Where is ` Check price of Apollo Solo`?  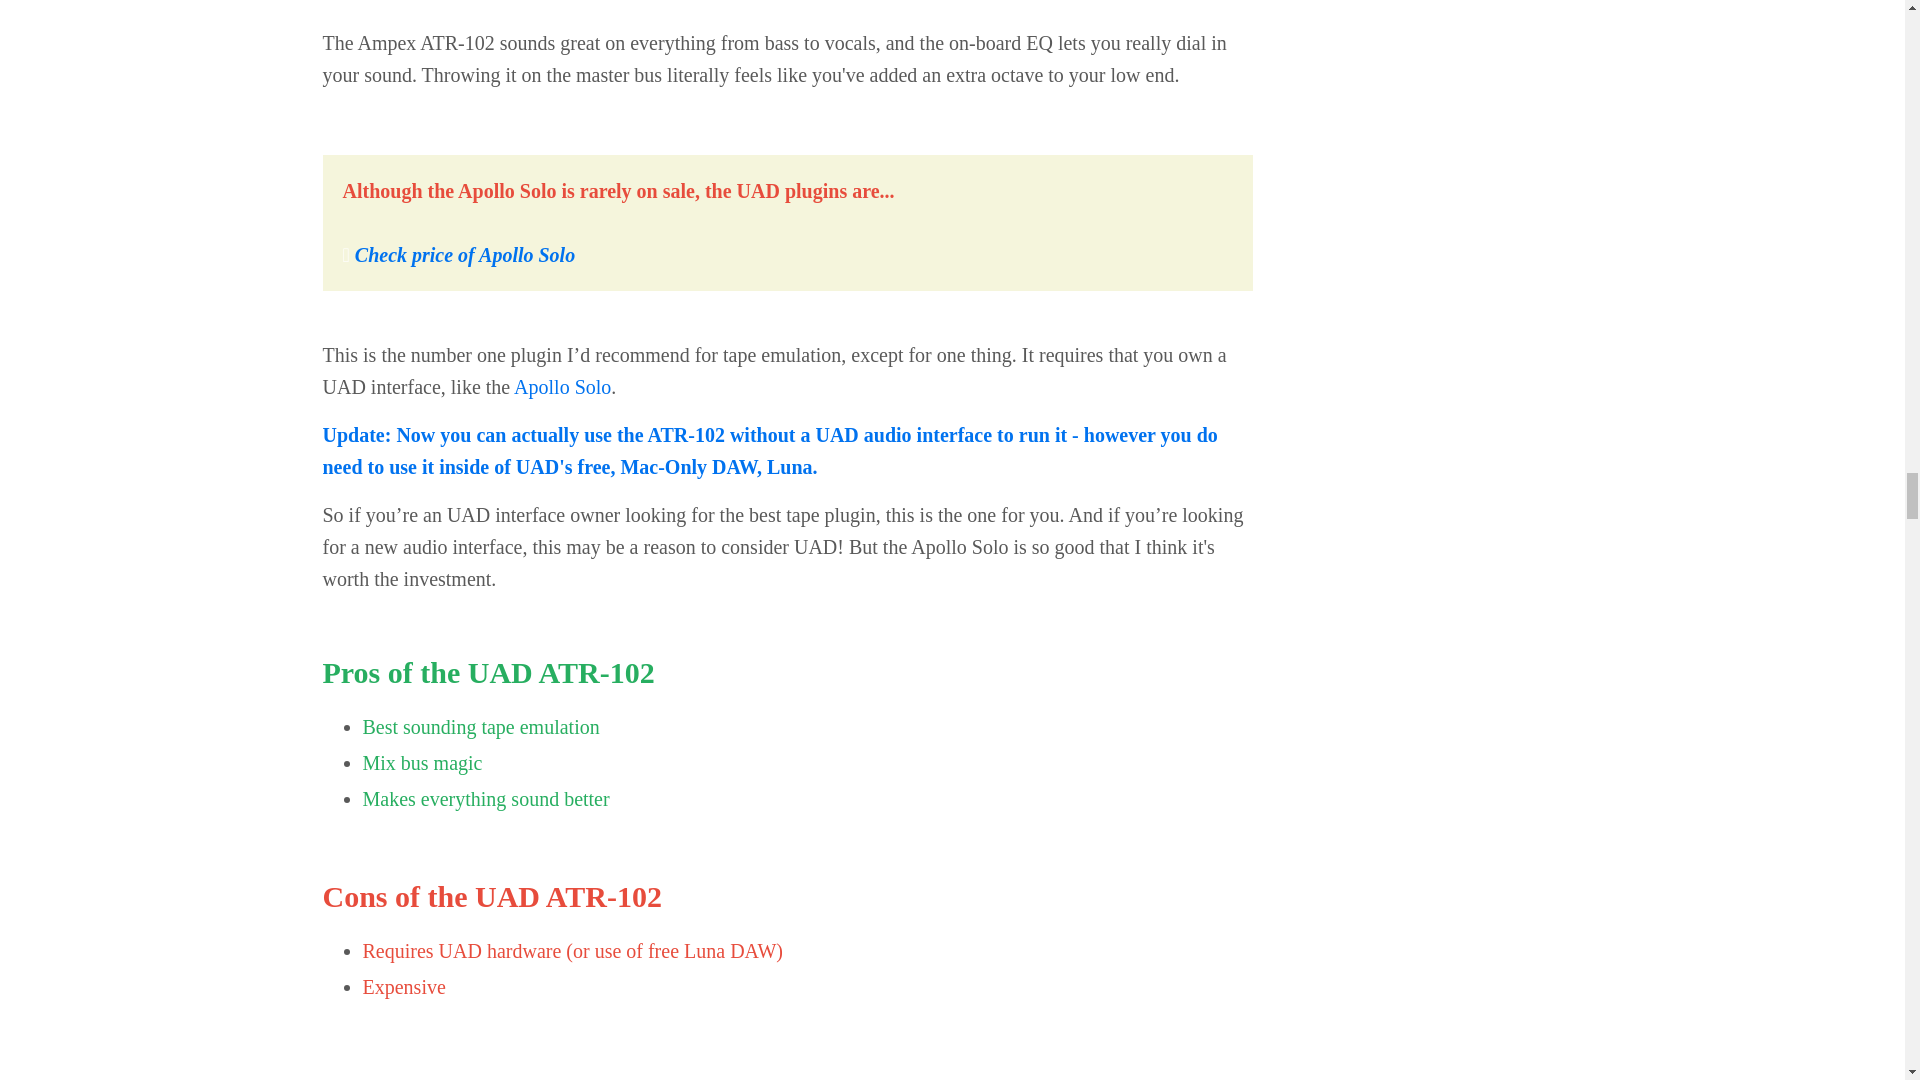
 Check price of Apollo Solo is located at coordinates (462, 254).